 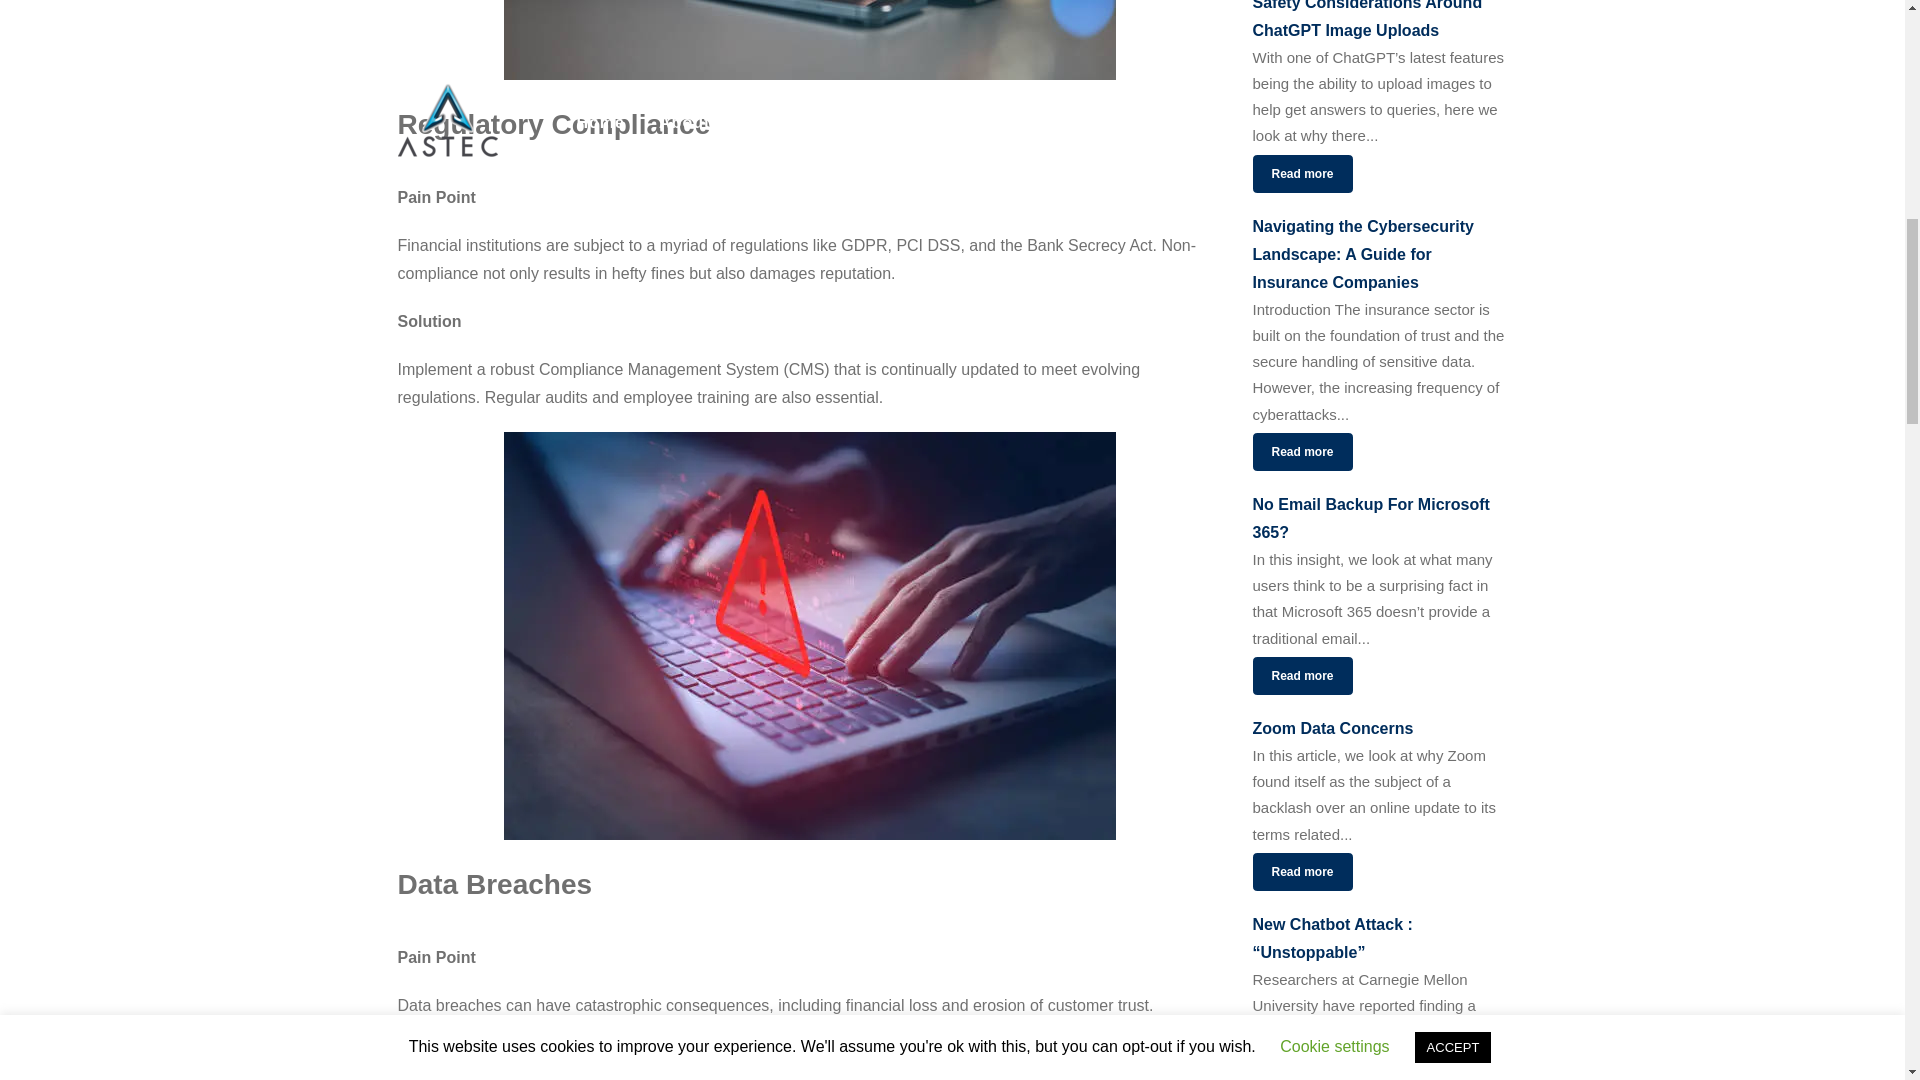 What do you see at coordinates (1301, 452) in the screenshot?
I see `Read more` at bounding box center [1301, 452].